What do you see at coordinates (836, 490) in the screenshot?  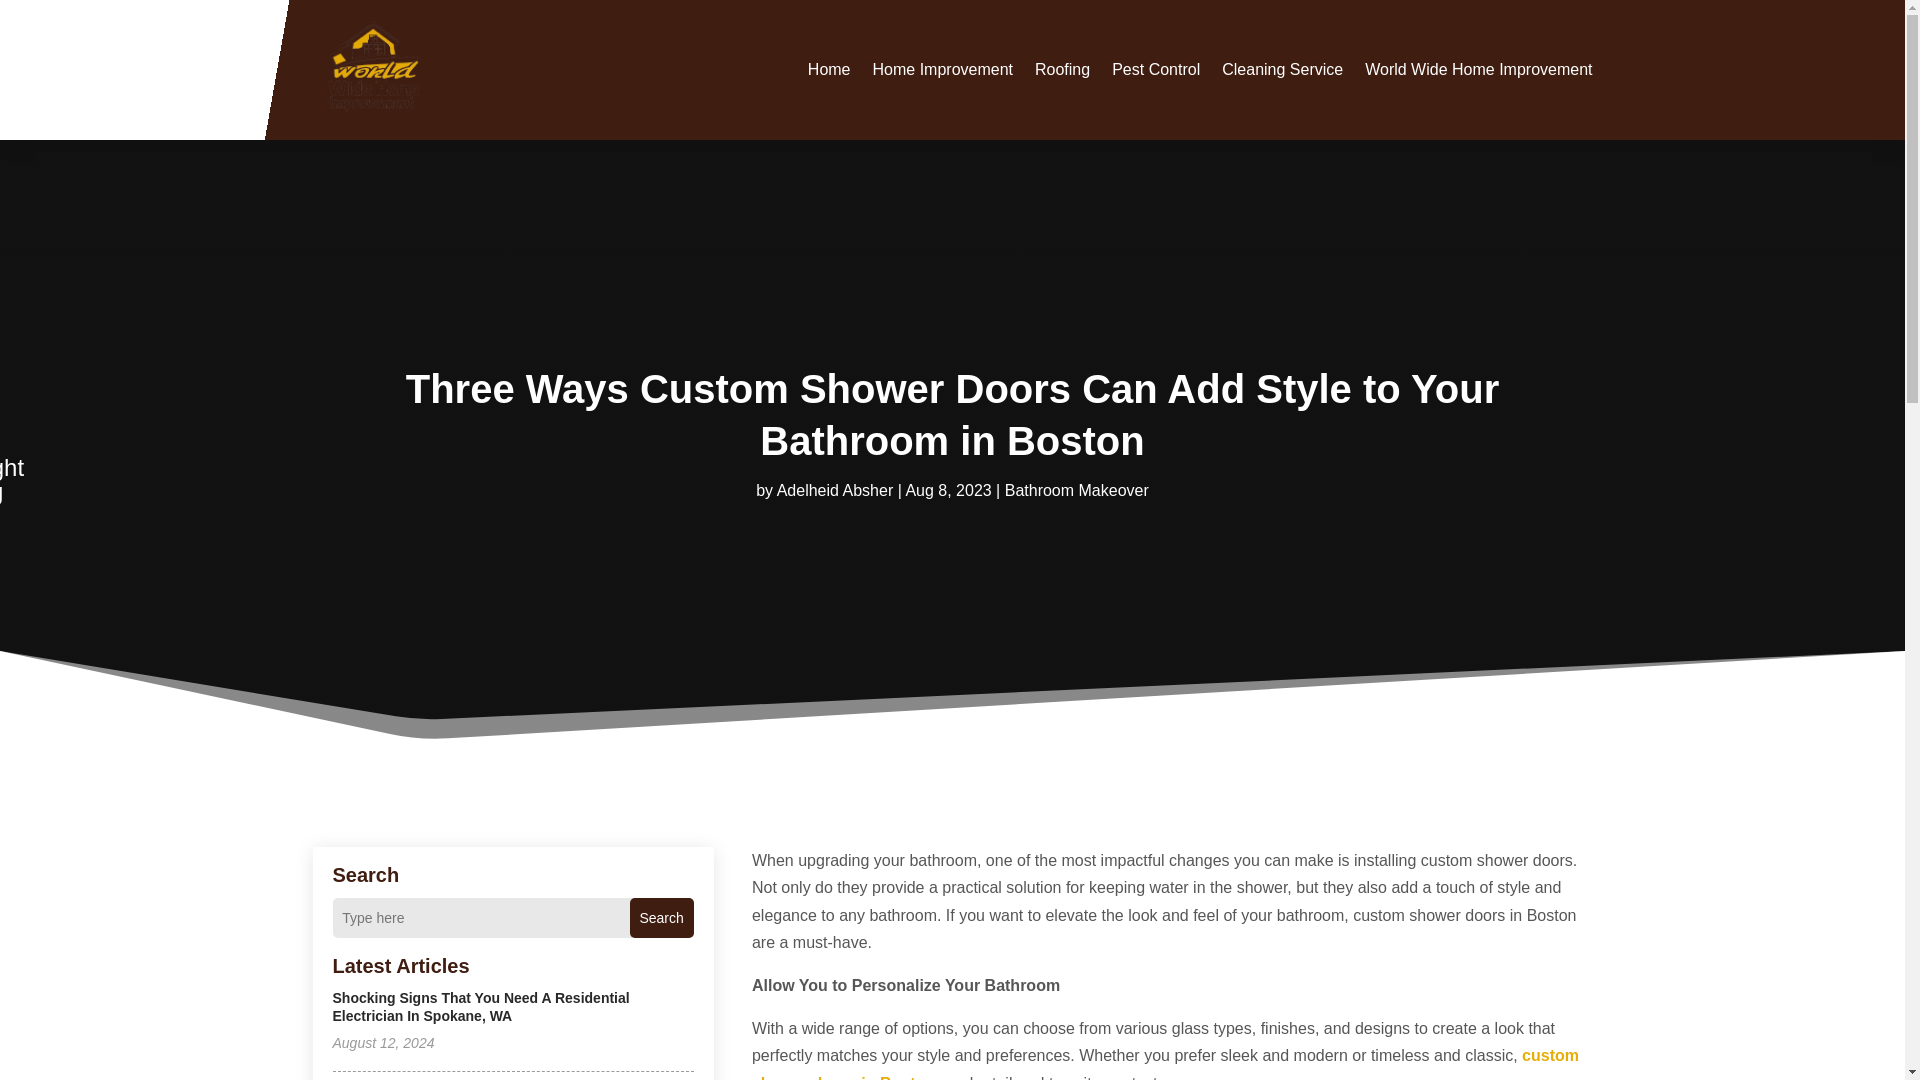 I see `Adelheid Absher` at bounding box center [836, 490].